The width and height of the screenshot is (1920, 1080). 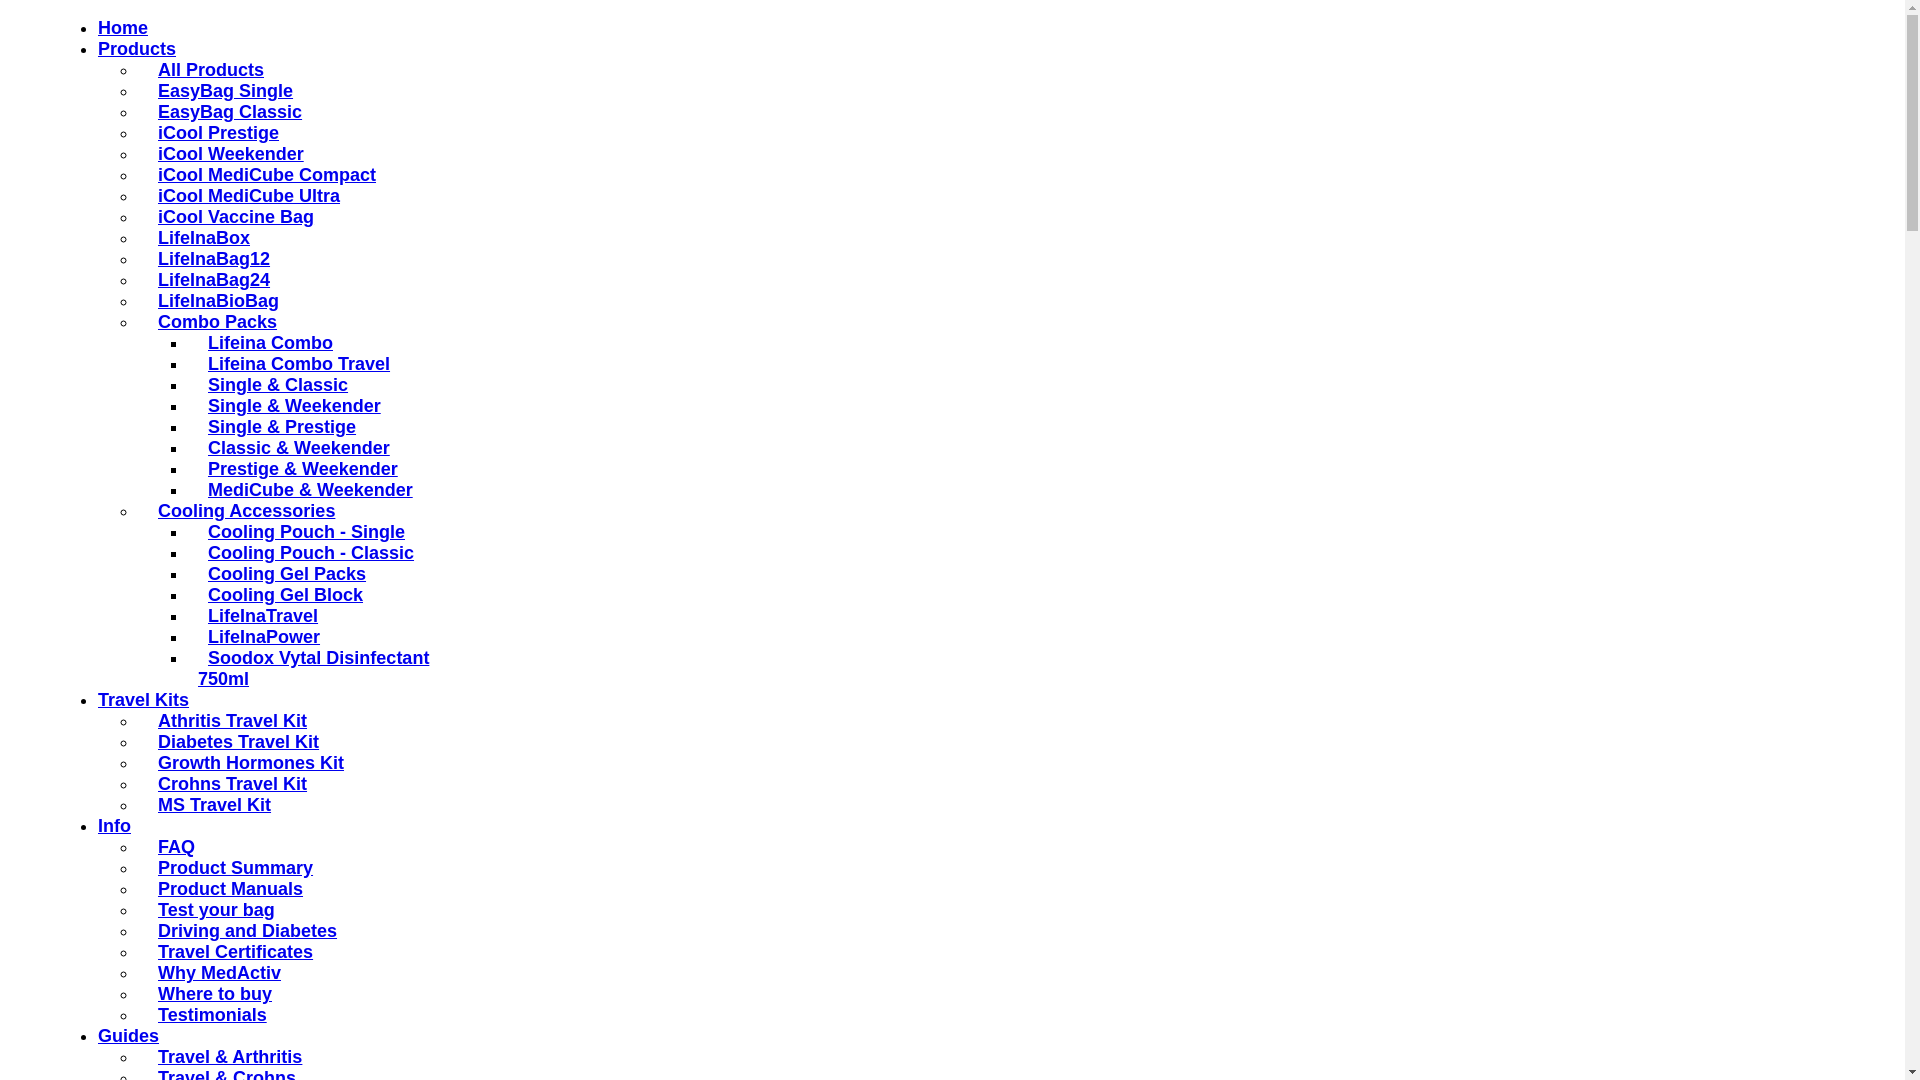 I want to click on Crohns Travel Kit, so click(x=228, y=784).